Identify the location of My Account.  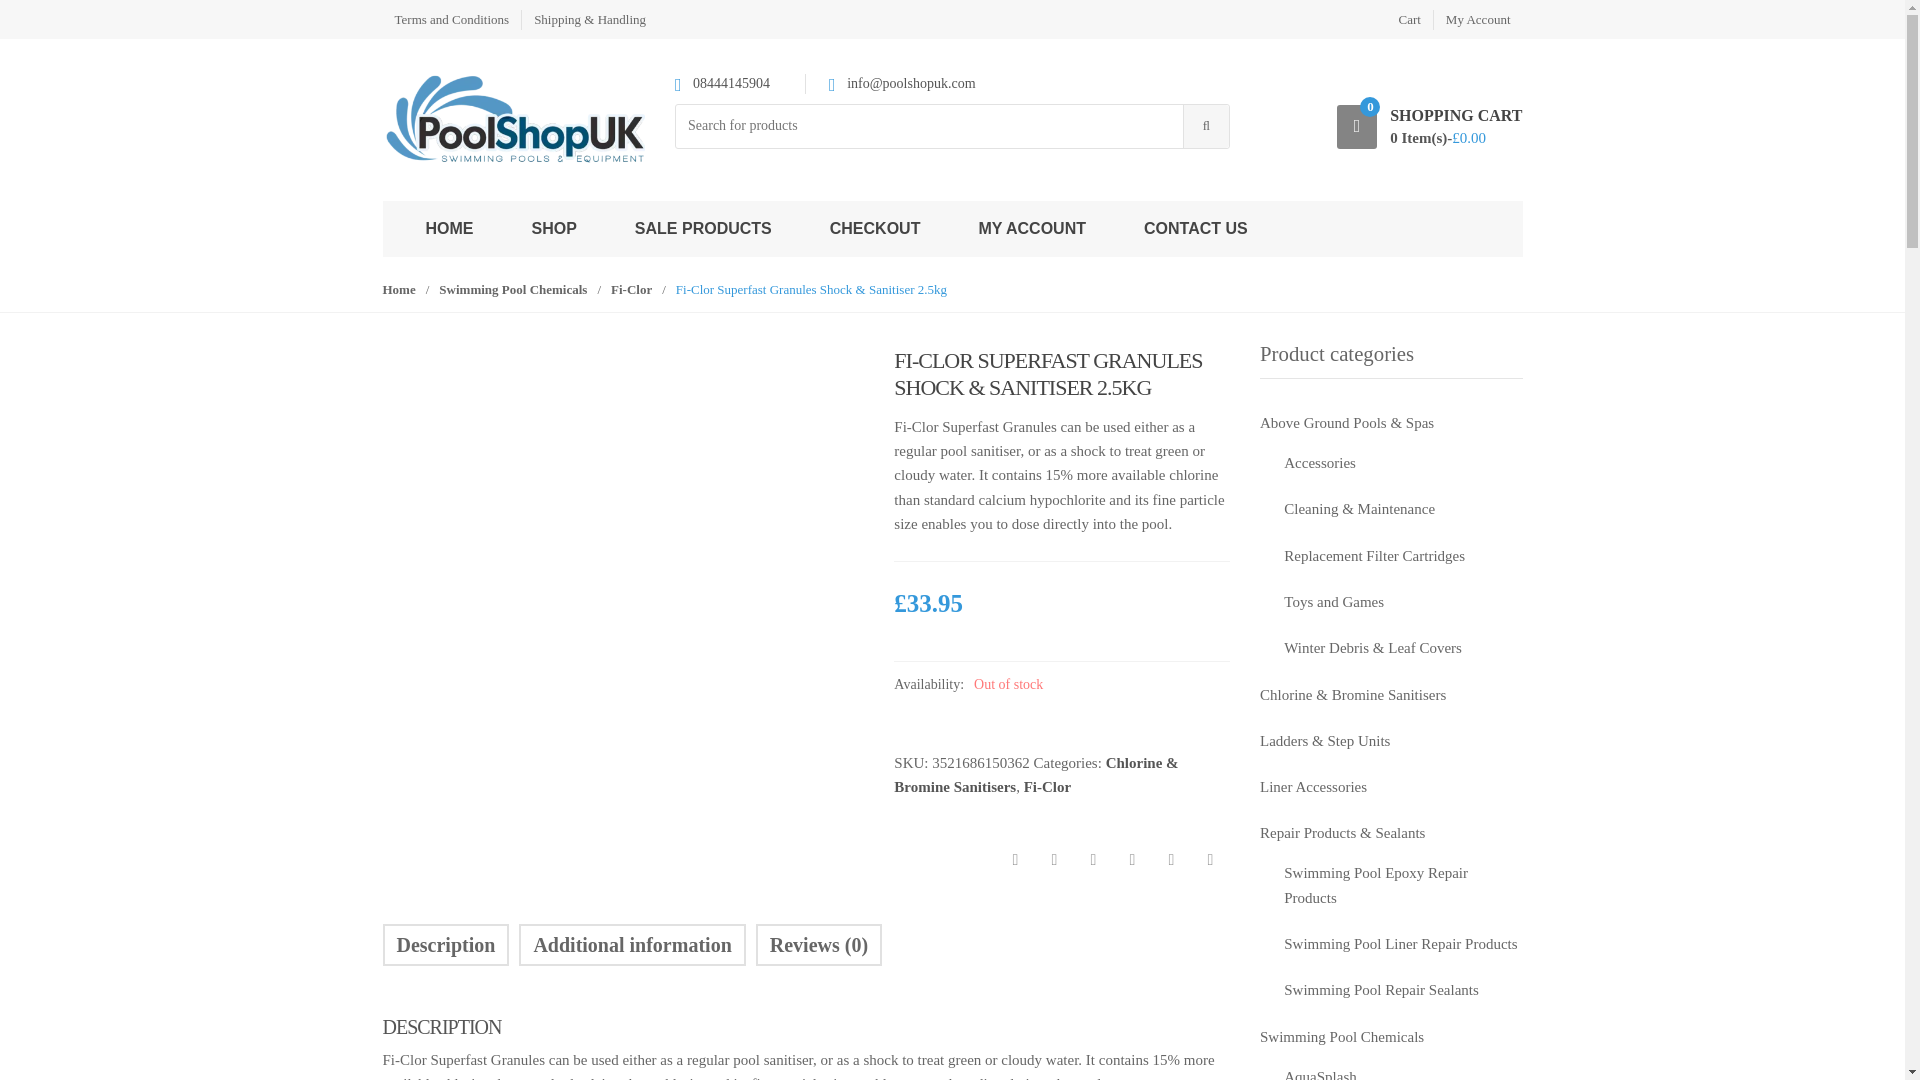
(1478, 19).